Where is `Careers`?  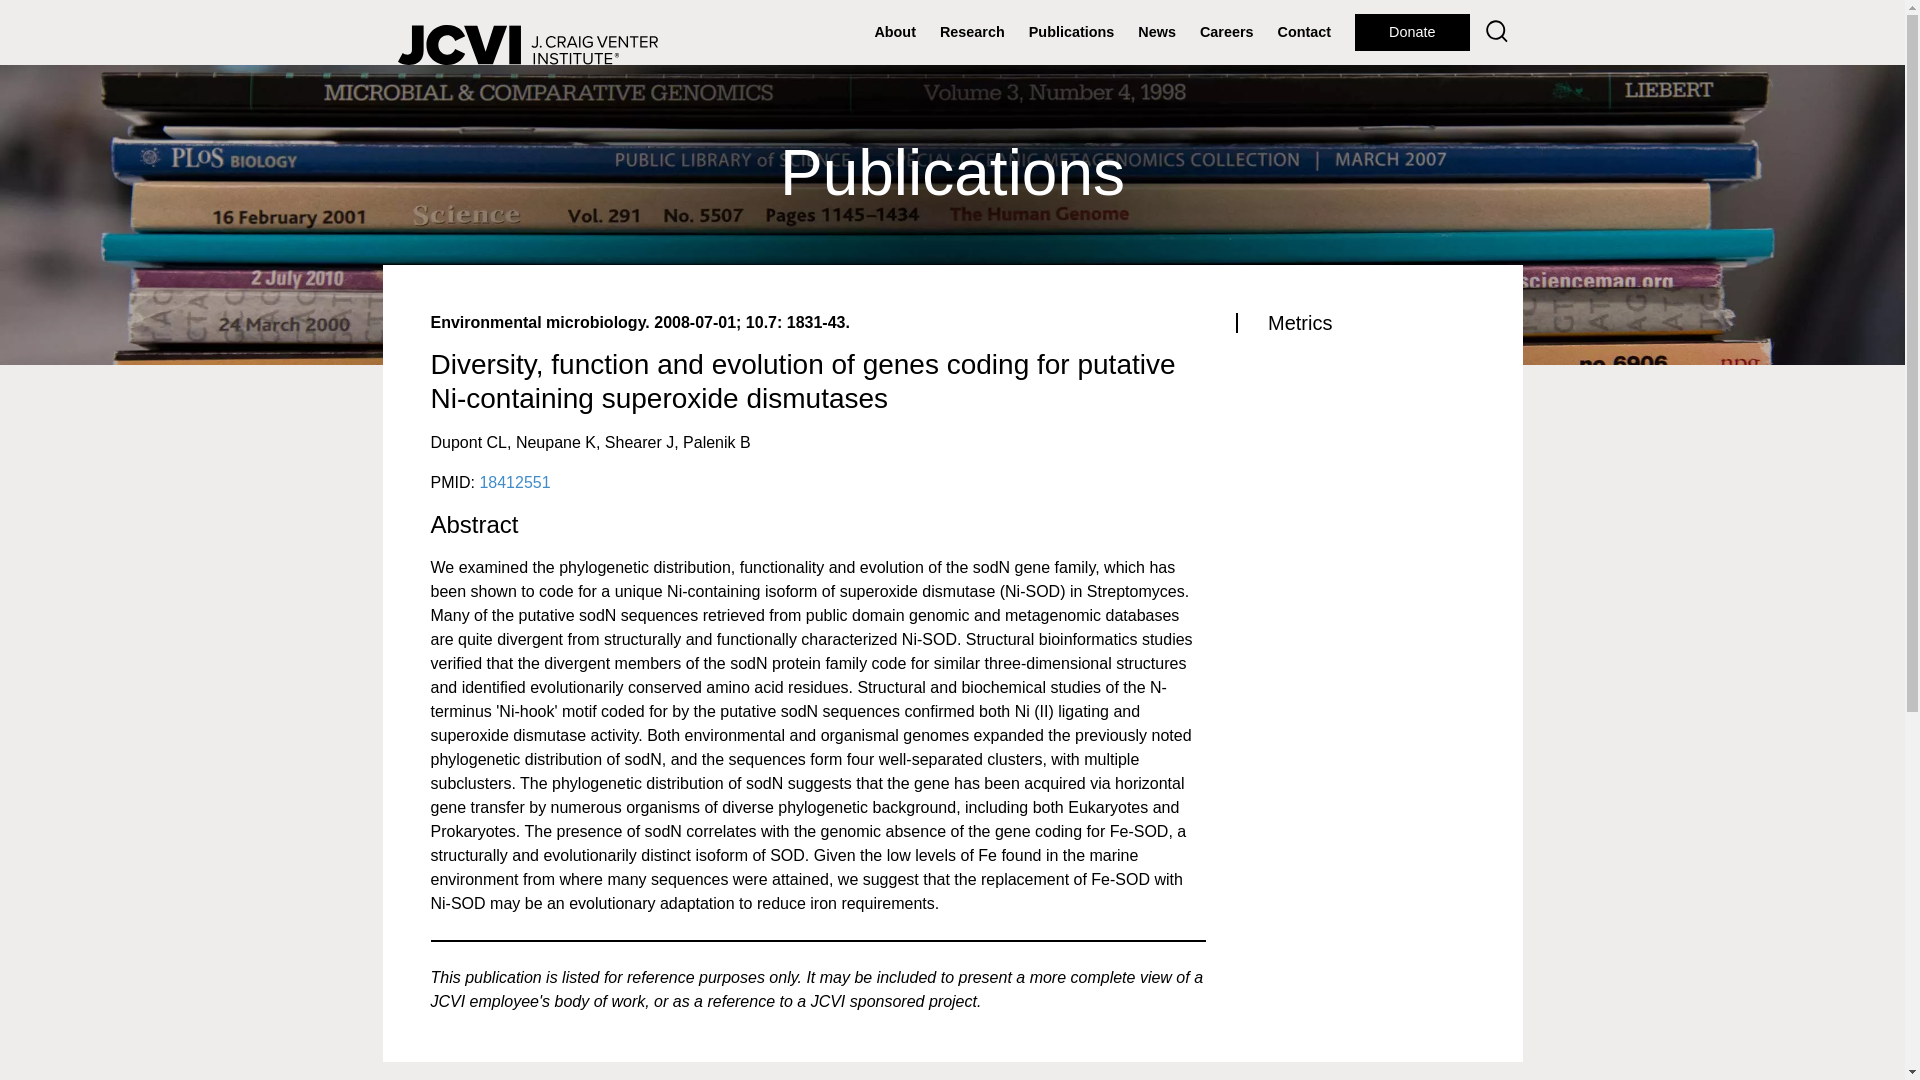
Careers is located at coordinates (1226, 32).